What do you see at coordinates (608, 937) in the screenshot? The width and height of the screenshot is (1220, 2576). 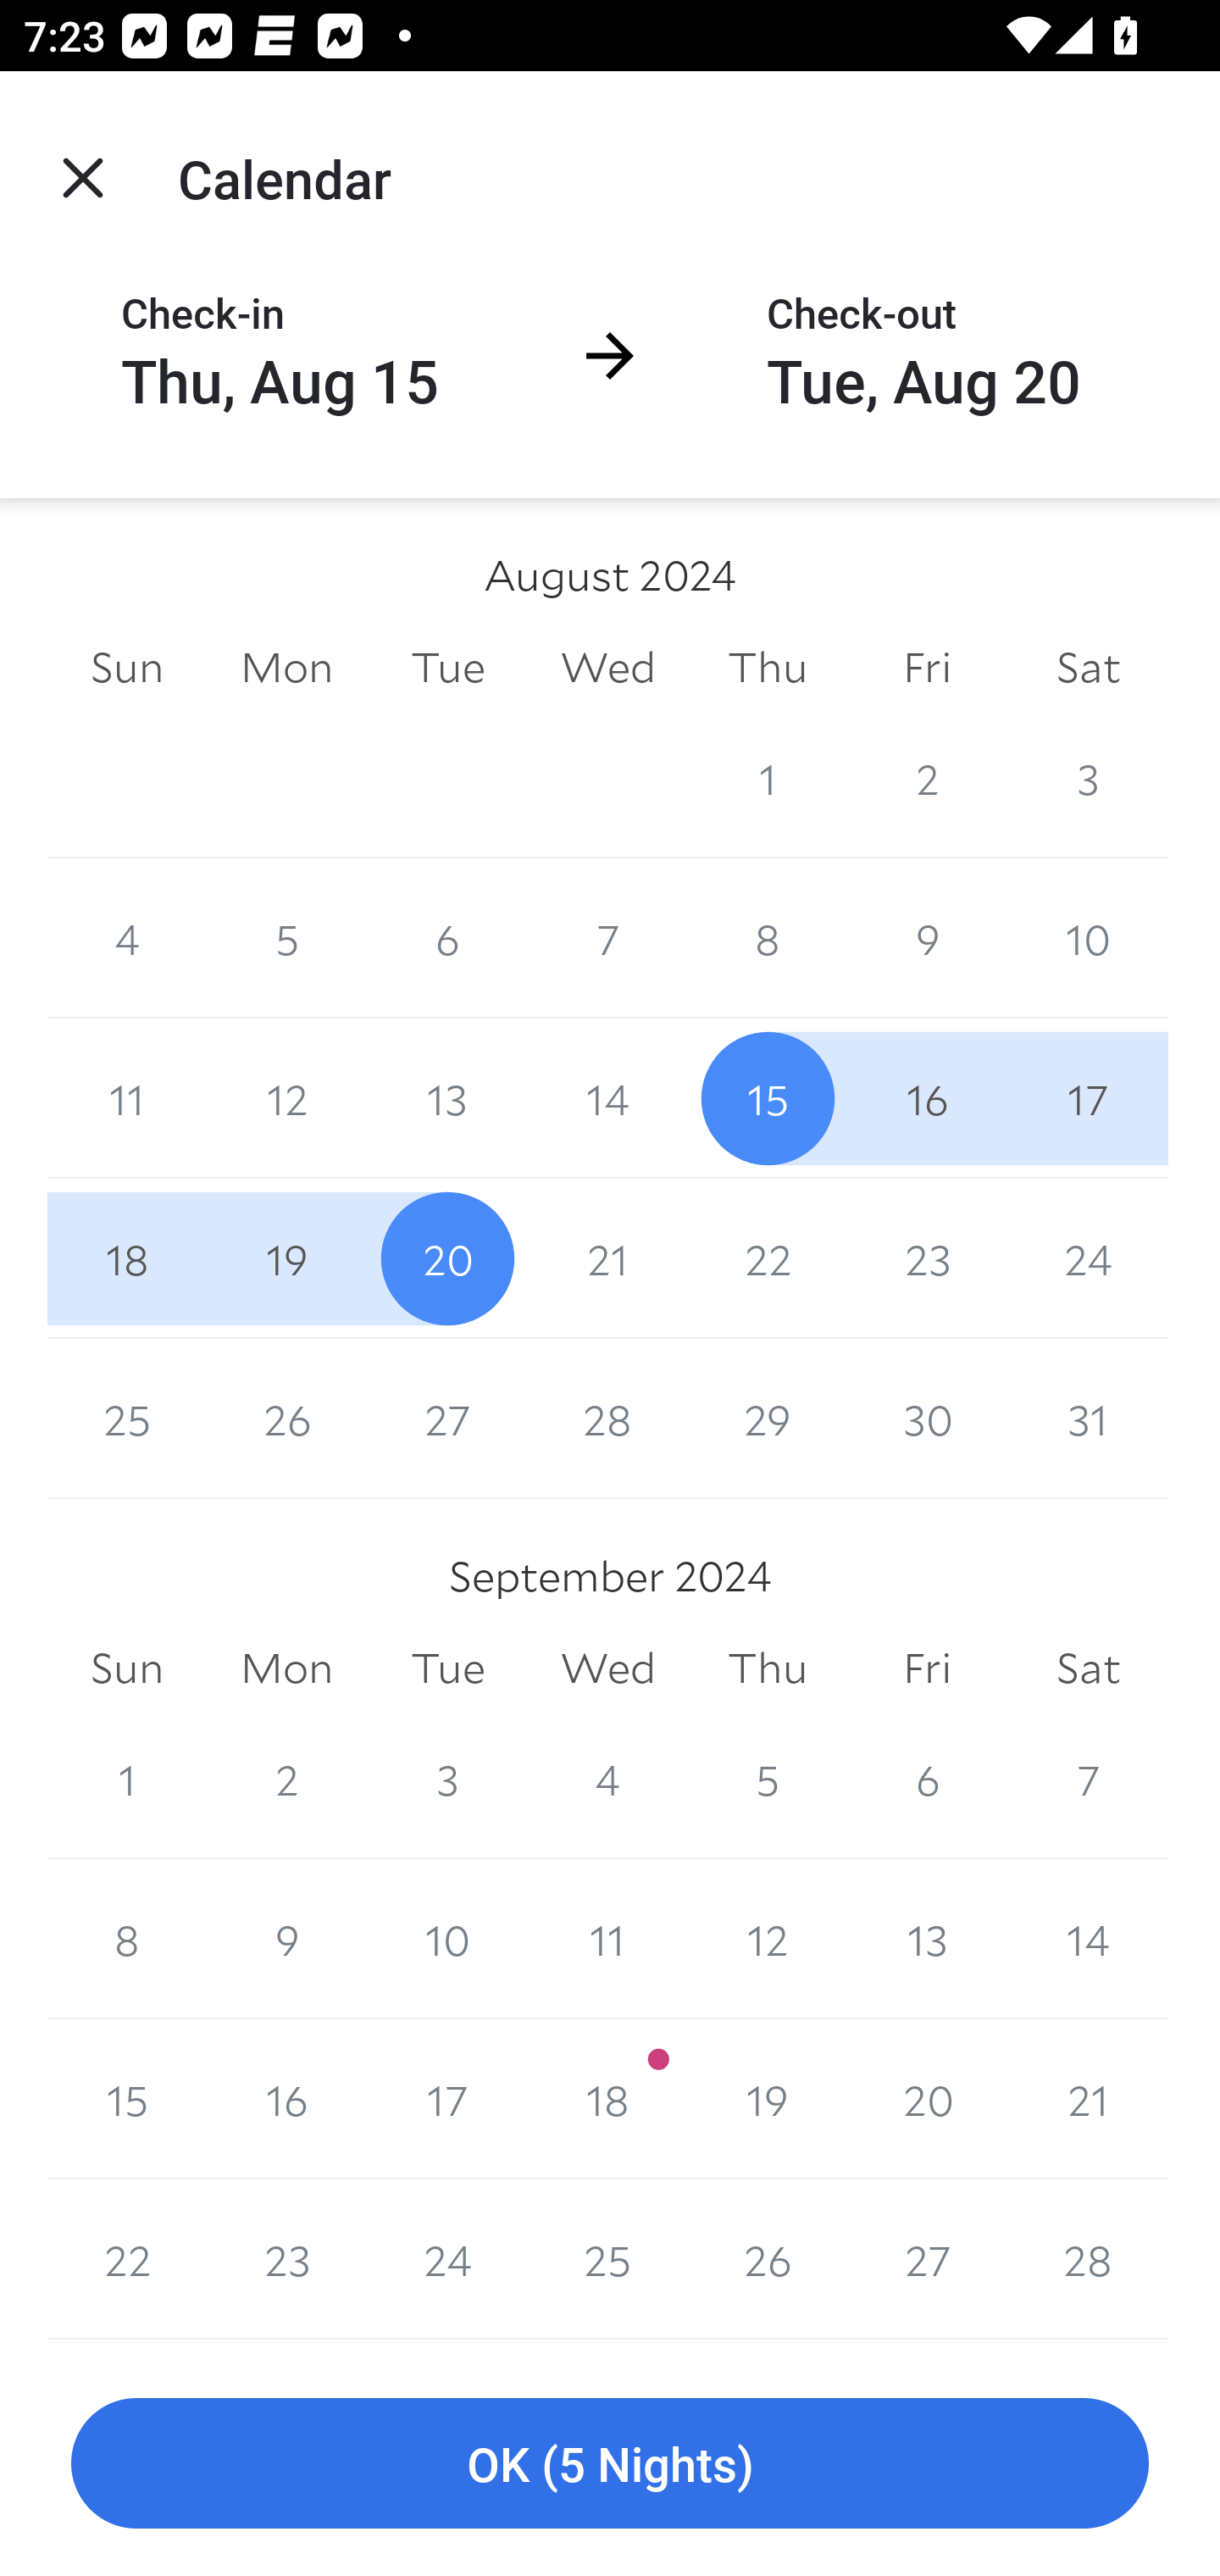 I see `7 7 August 2024` at bounding box center [608, 937].